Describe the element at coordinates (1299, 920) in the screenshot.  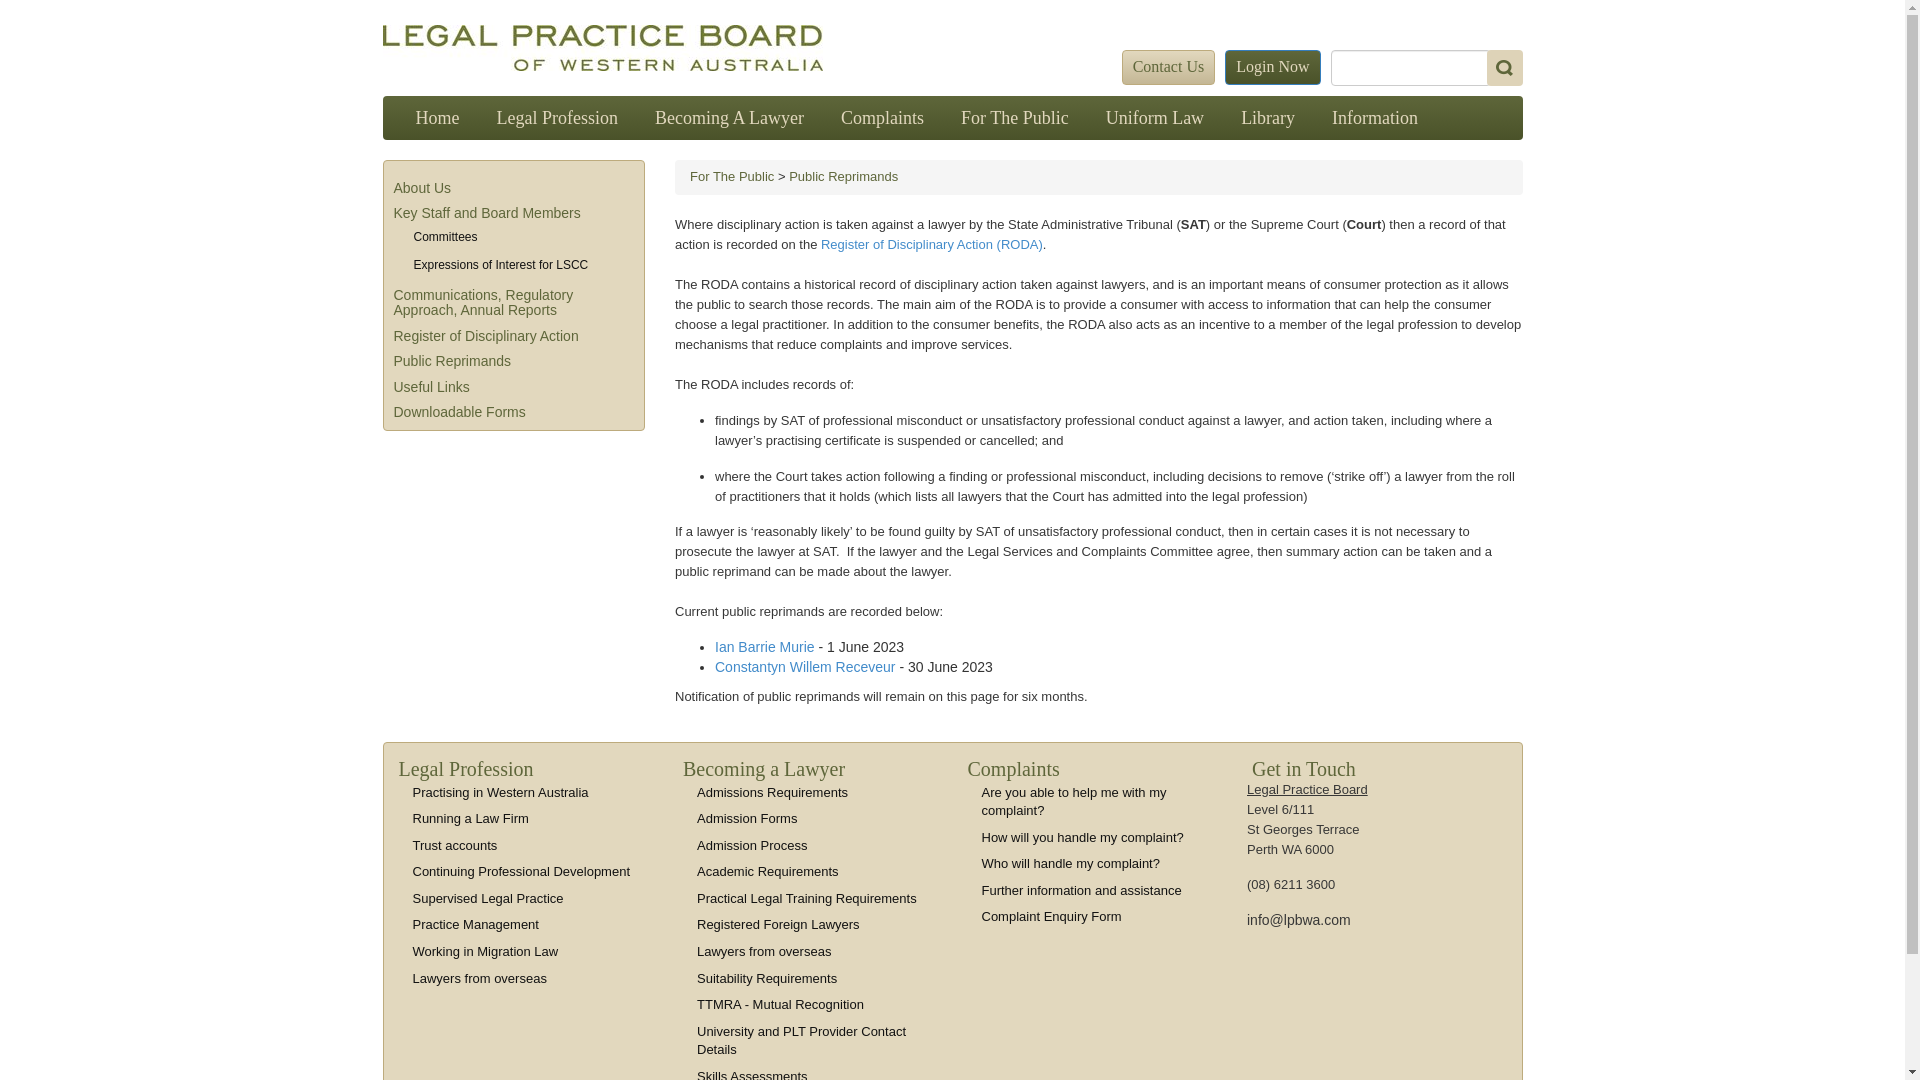
I see `info@lpbwa.com` at that location.